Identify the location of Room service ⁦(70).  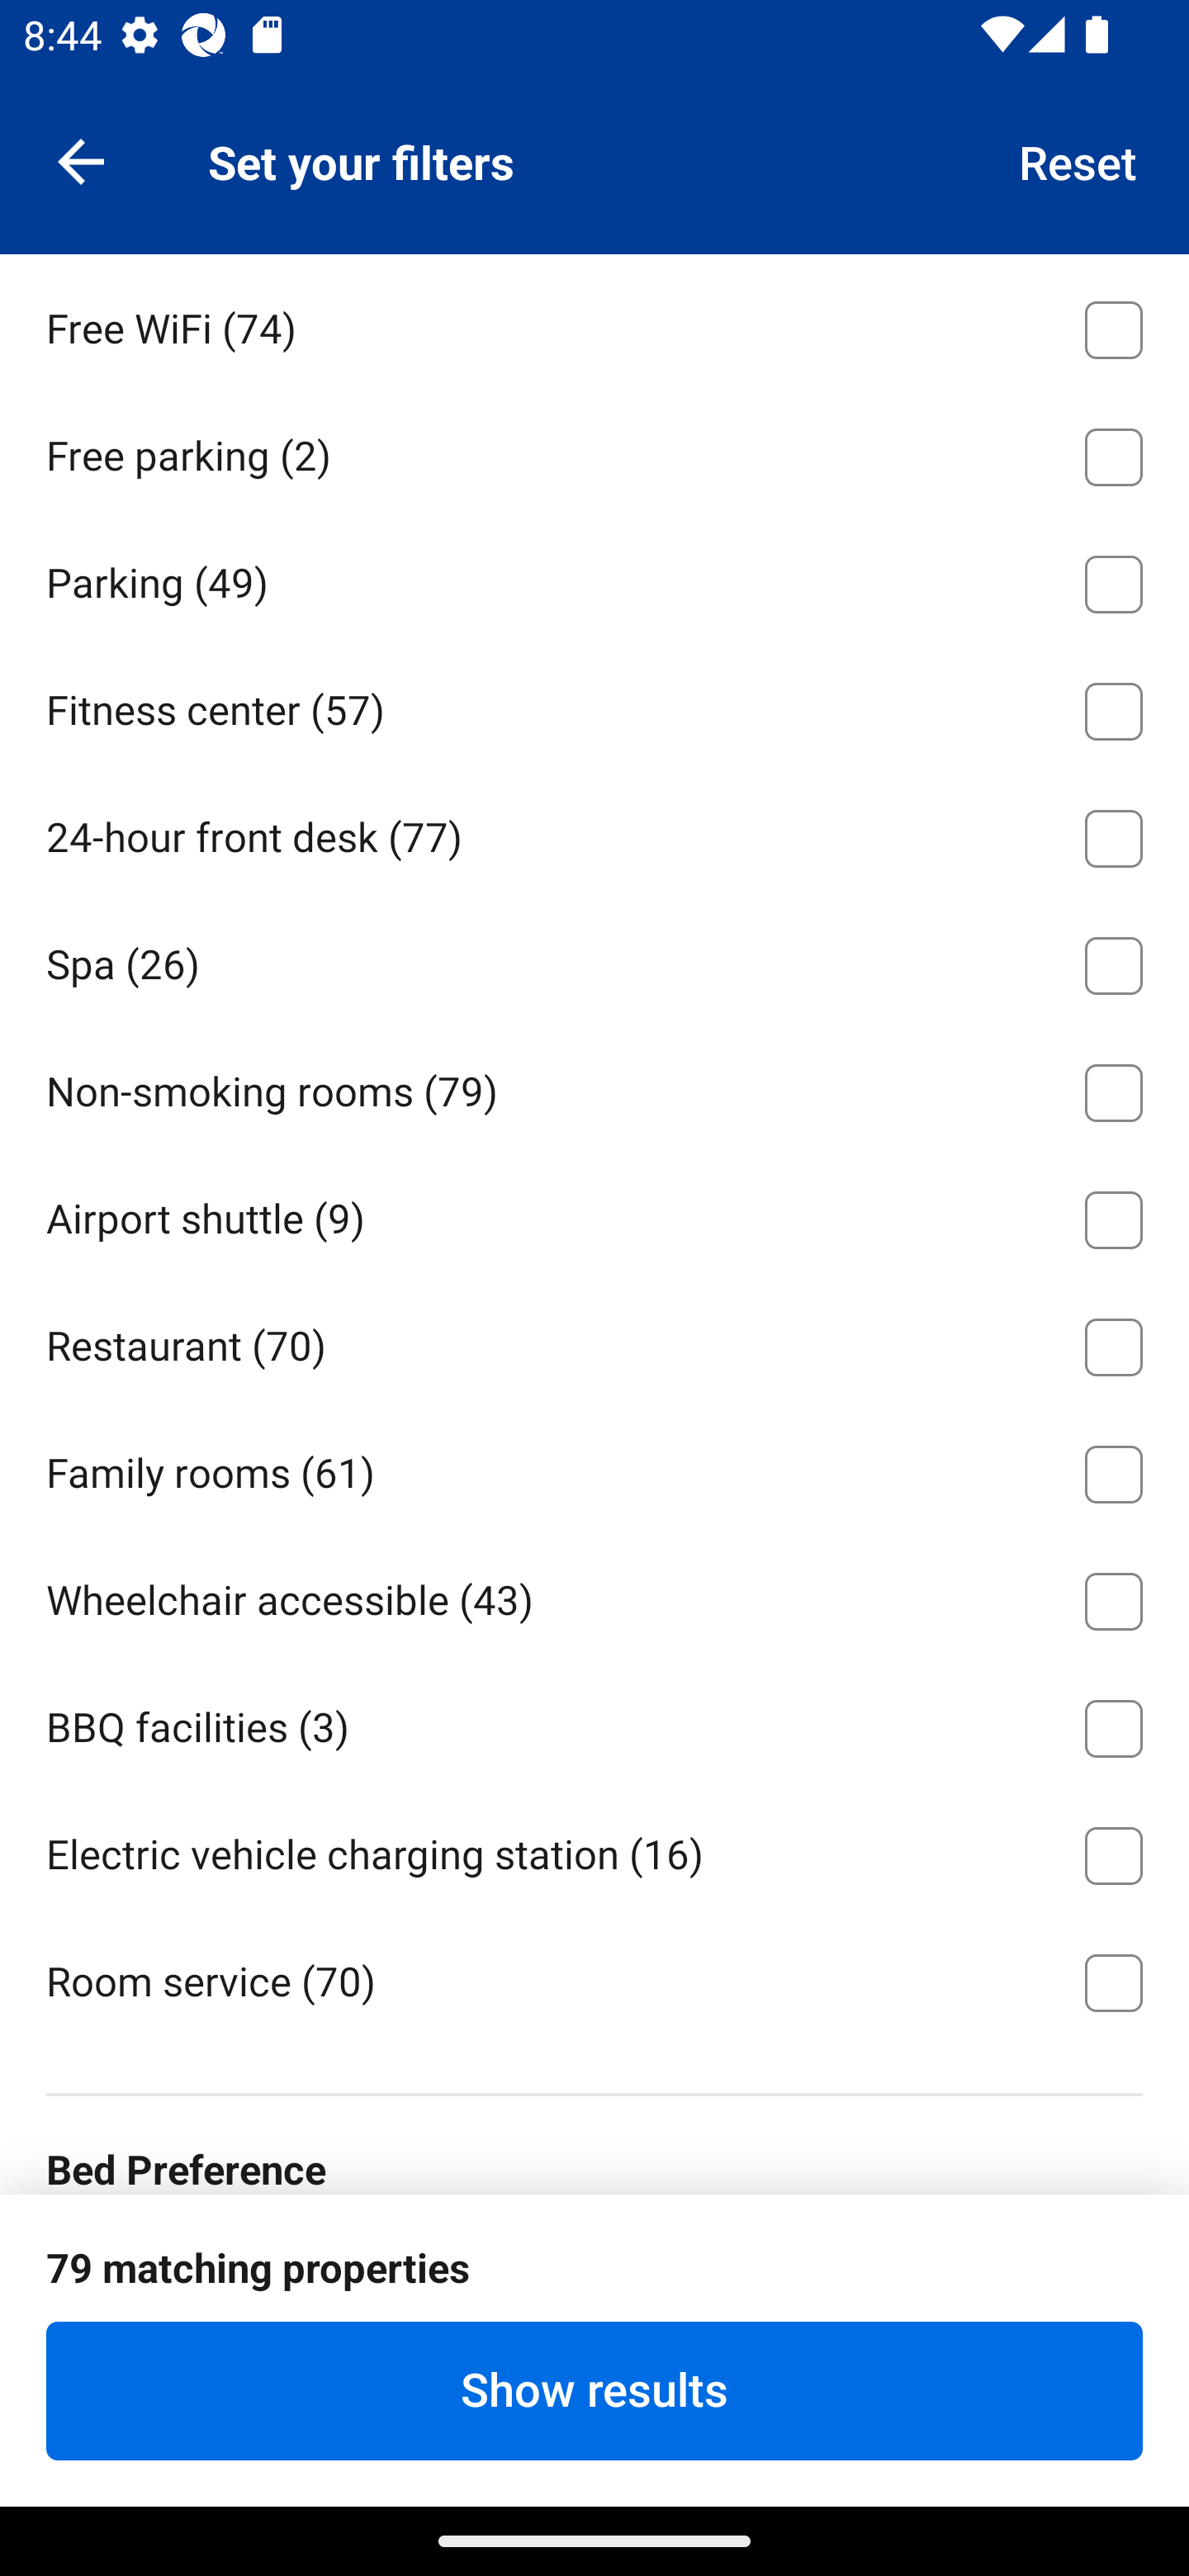
(594, 1981).